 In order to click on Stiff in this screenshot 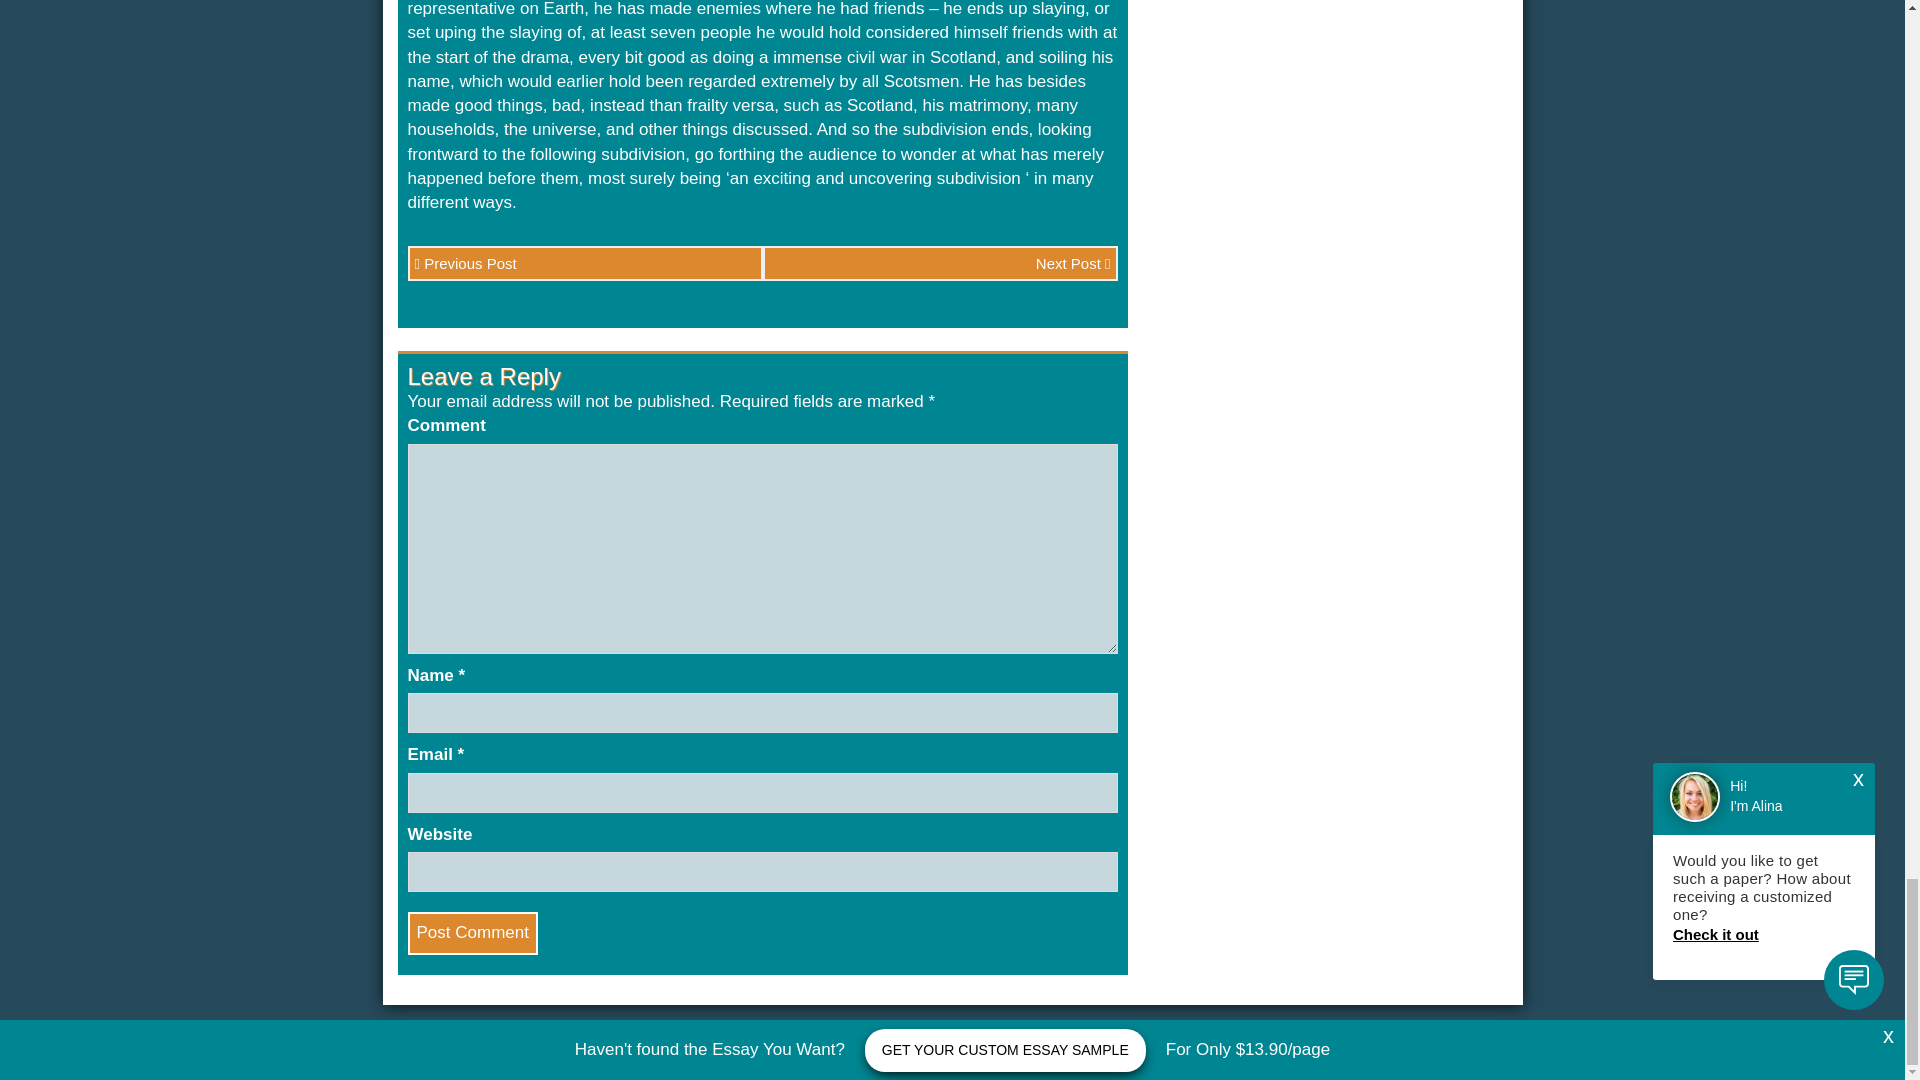, I will do `click(1379, 1058)`.